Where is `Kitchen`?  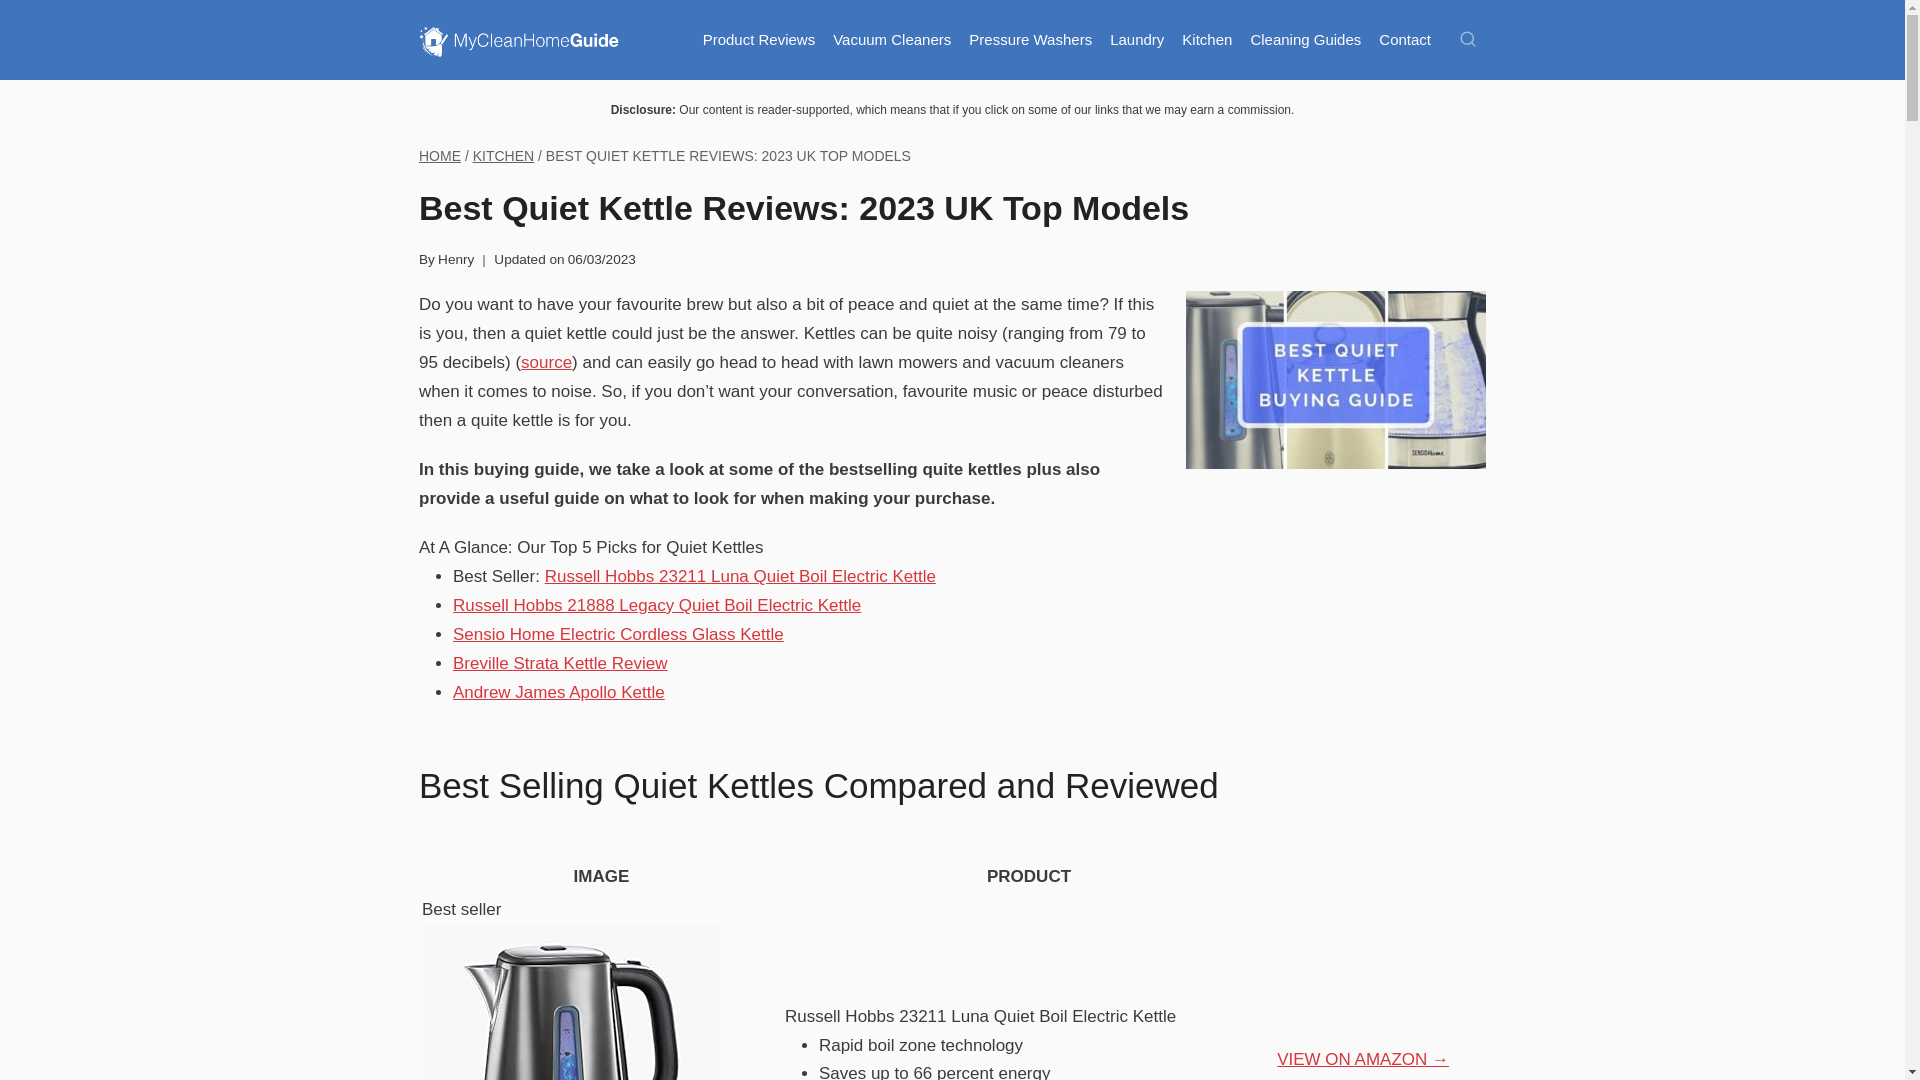
Kitchen is located at coordinates (1206, 40).